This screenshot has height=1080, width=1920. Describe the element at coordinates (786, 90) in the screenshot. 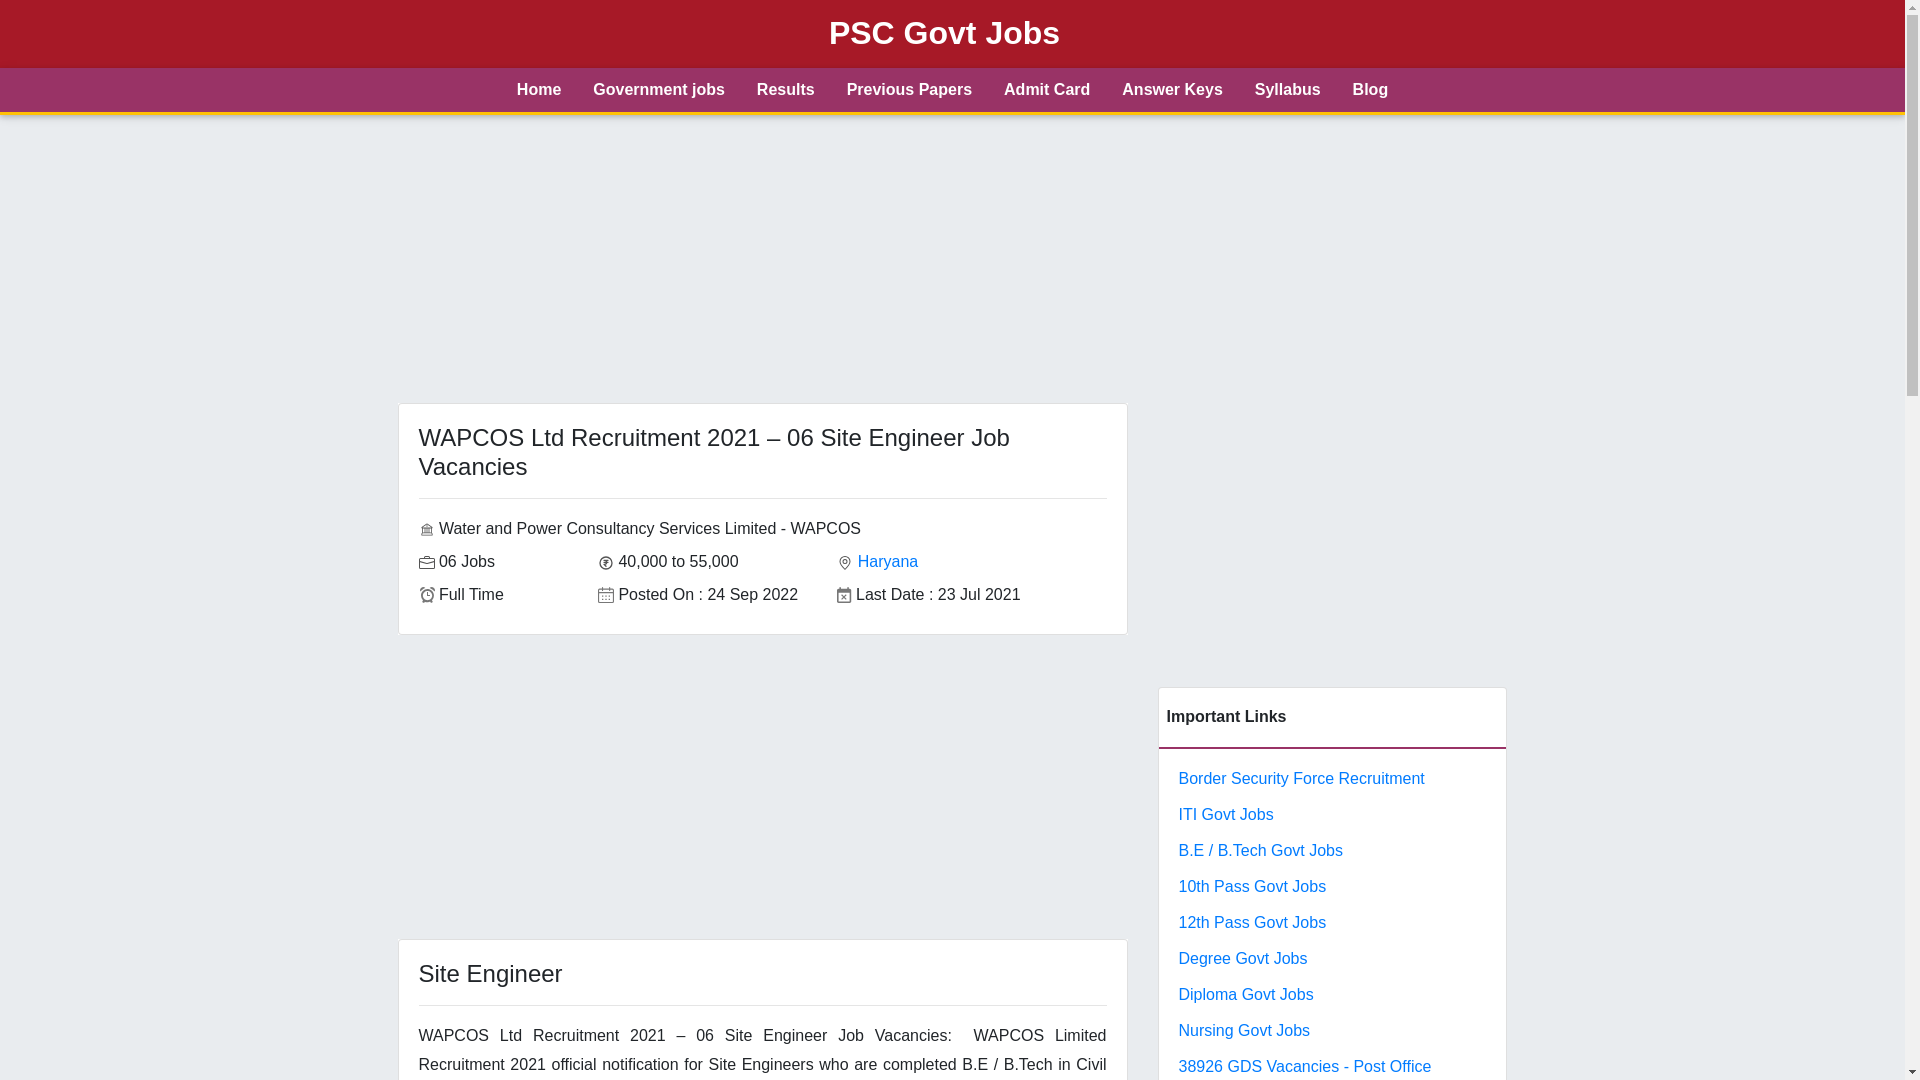

I see `Results` at that location.